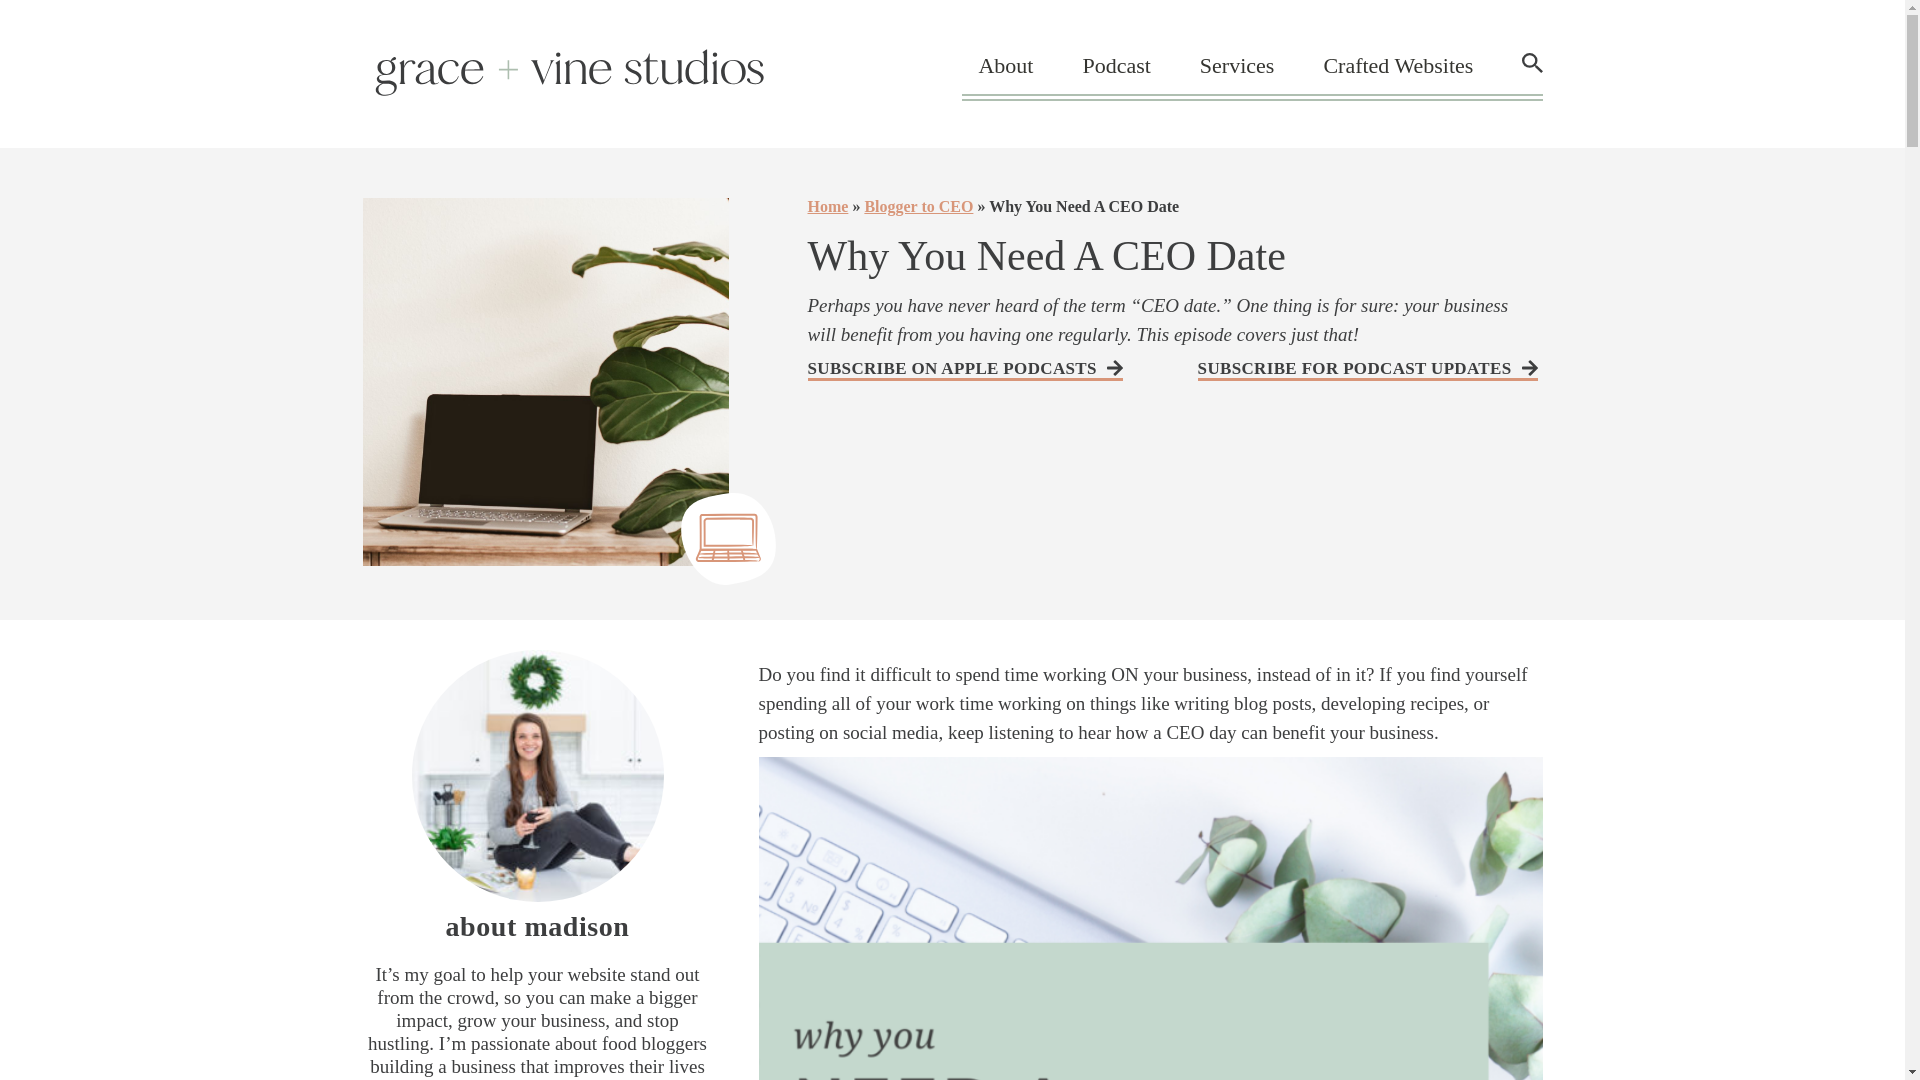 Image resolution: width=1920 pixels, height=1080 pixels. What do you see at coordinates (1397, 64) in the screenshot?
I see `Crafted Websites` at bounding box center [1397, 64].